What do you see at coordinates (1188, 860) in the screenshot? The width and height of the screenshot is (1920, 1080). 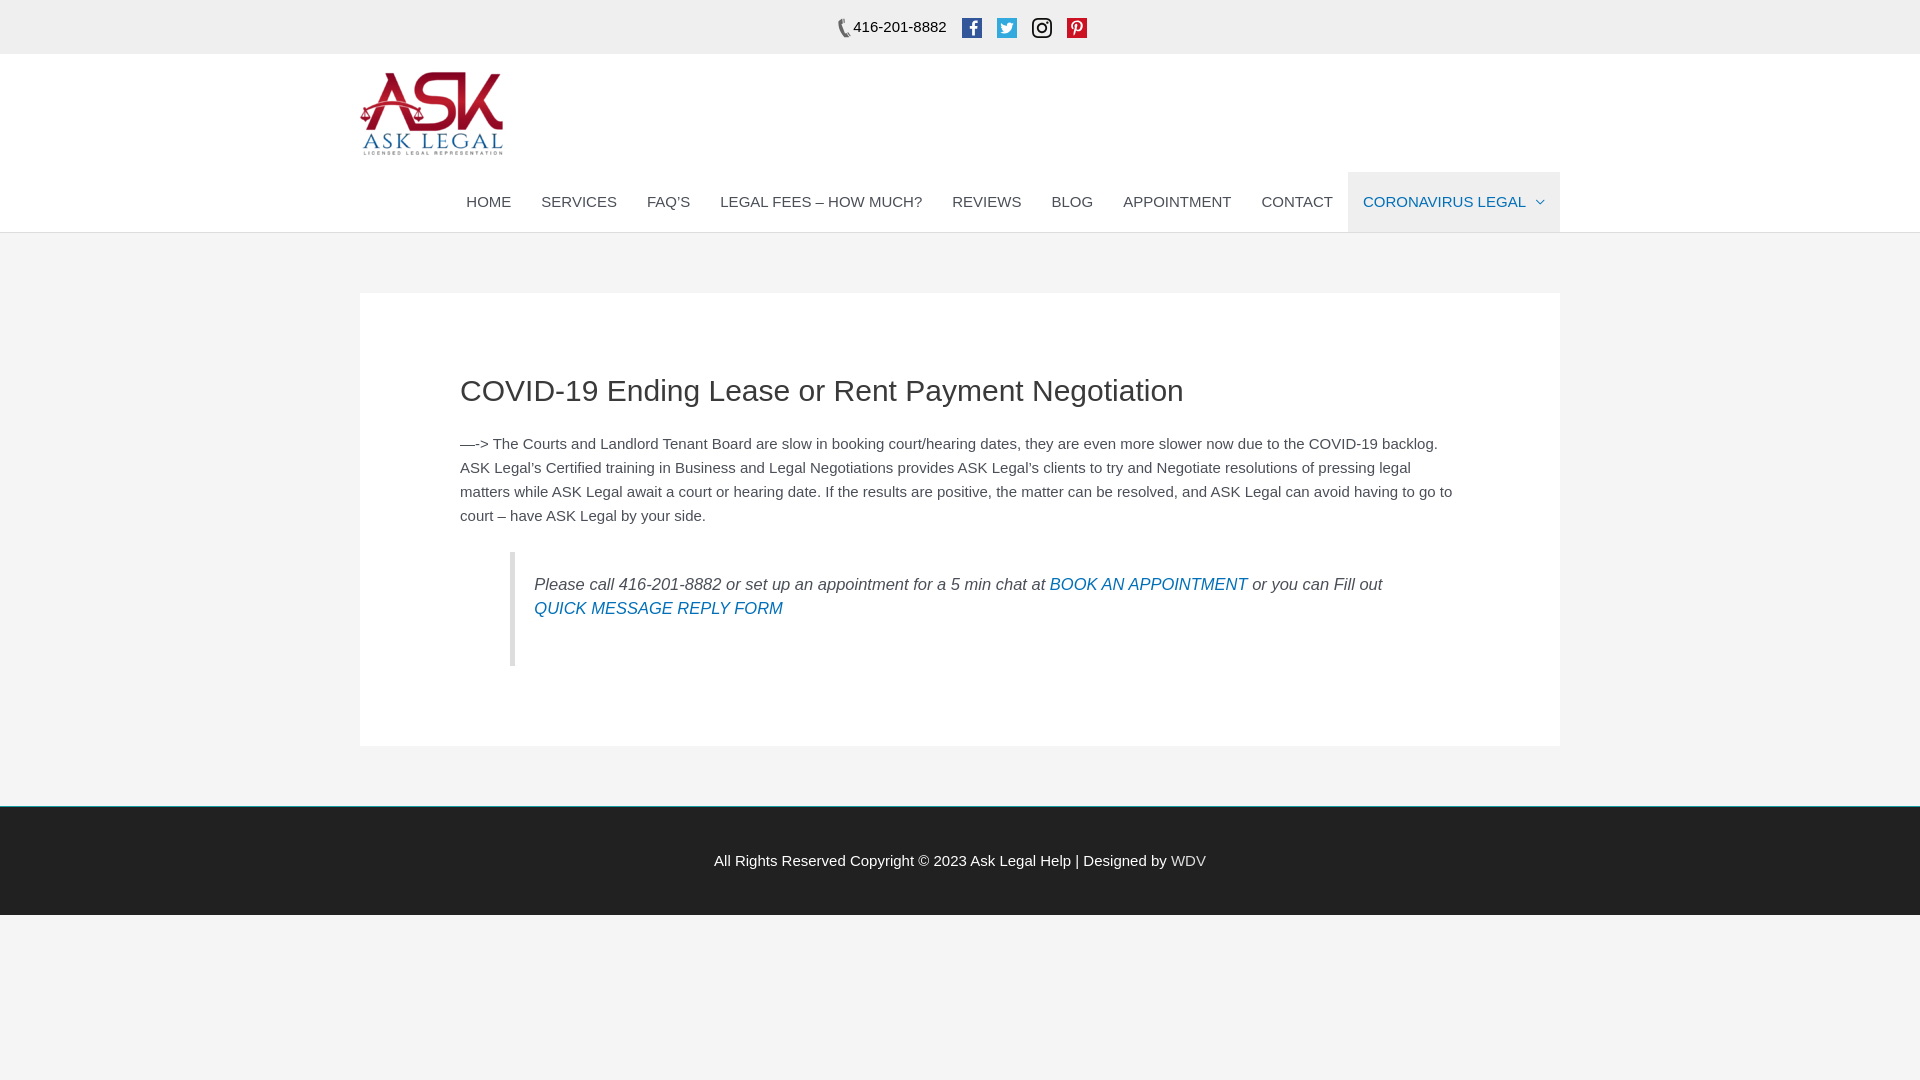 I see `WDV` at bounding box center [1188, 860].